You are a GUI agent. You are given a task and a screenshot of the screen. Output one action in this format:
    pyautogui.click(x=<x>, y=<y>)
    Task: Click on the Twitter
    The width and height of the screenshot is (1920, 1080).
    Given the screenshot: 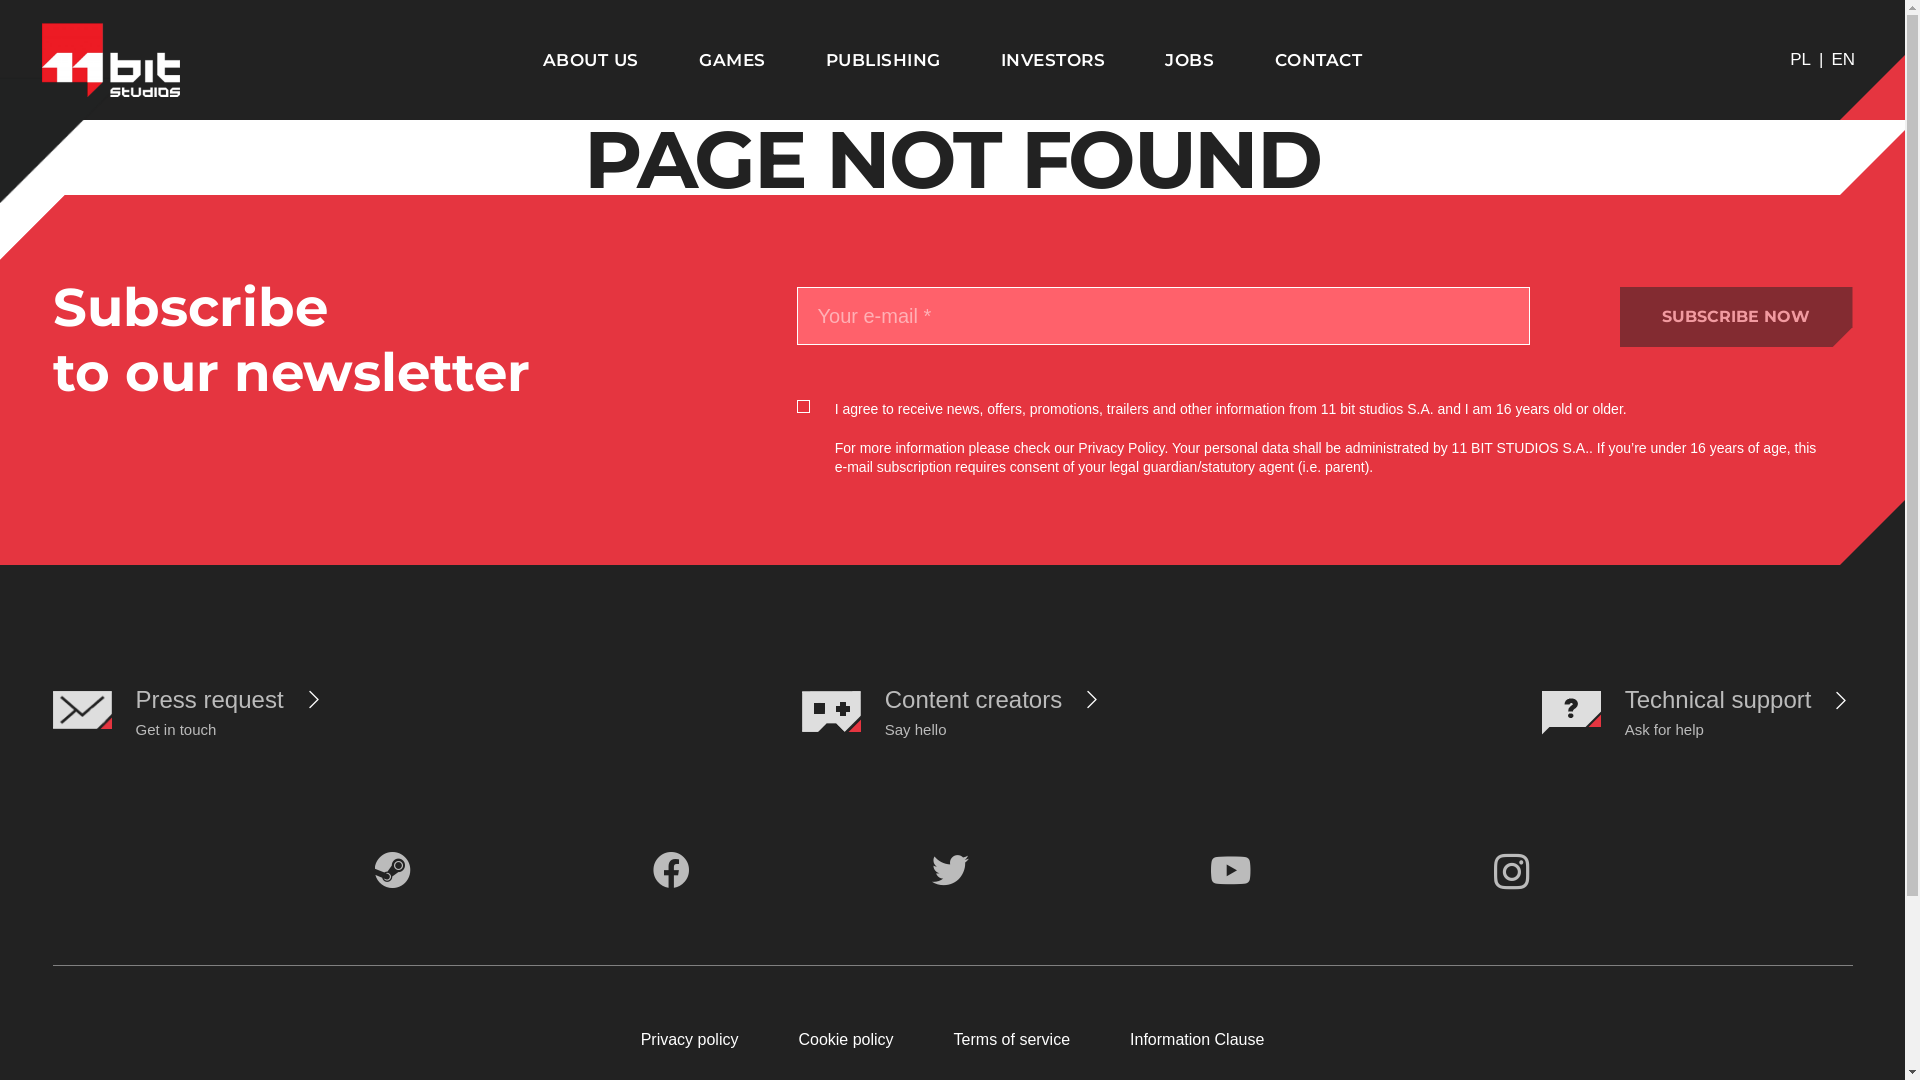 What is the action you would take?
    pyautogui.click(x=950, y=870)
    